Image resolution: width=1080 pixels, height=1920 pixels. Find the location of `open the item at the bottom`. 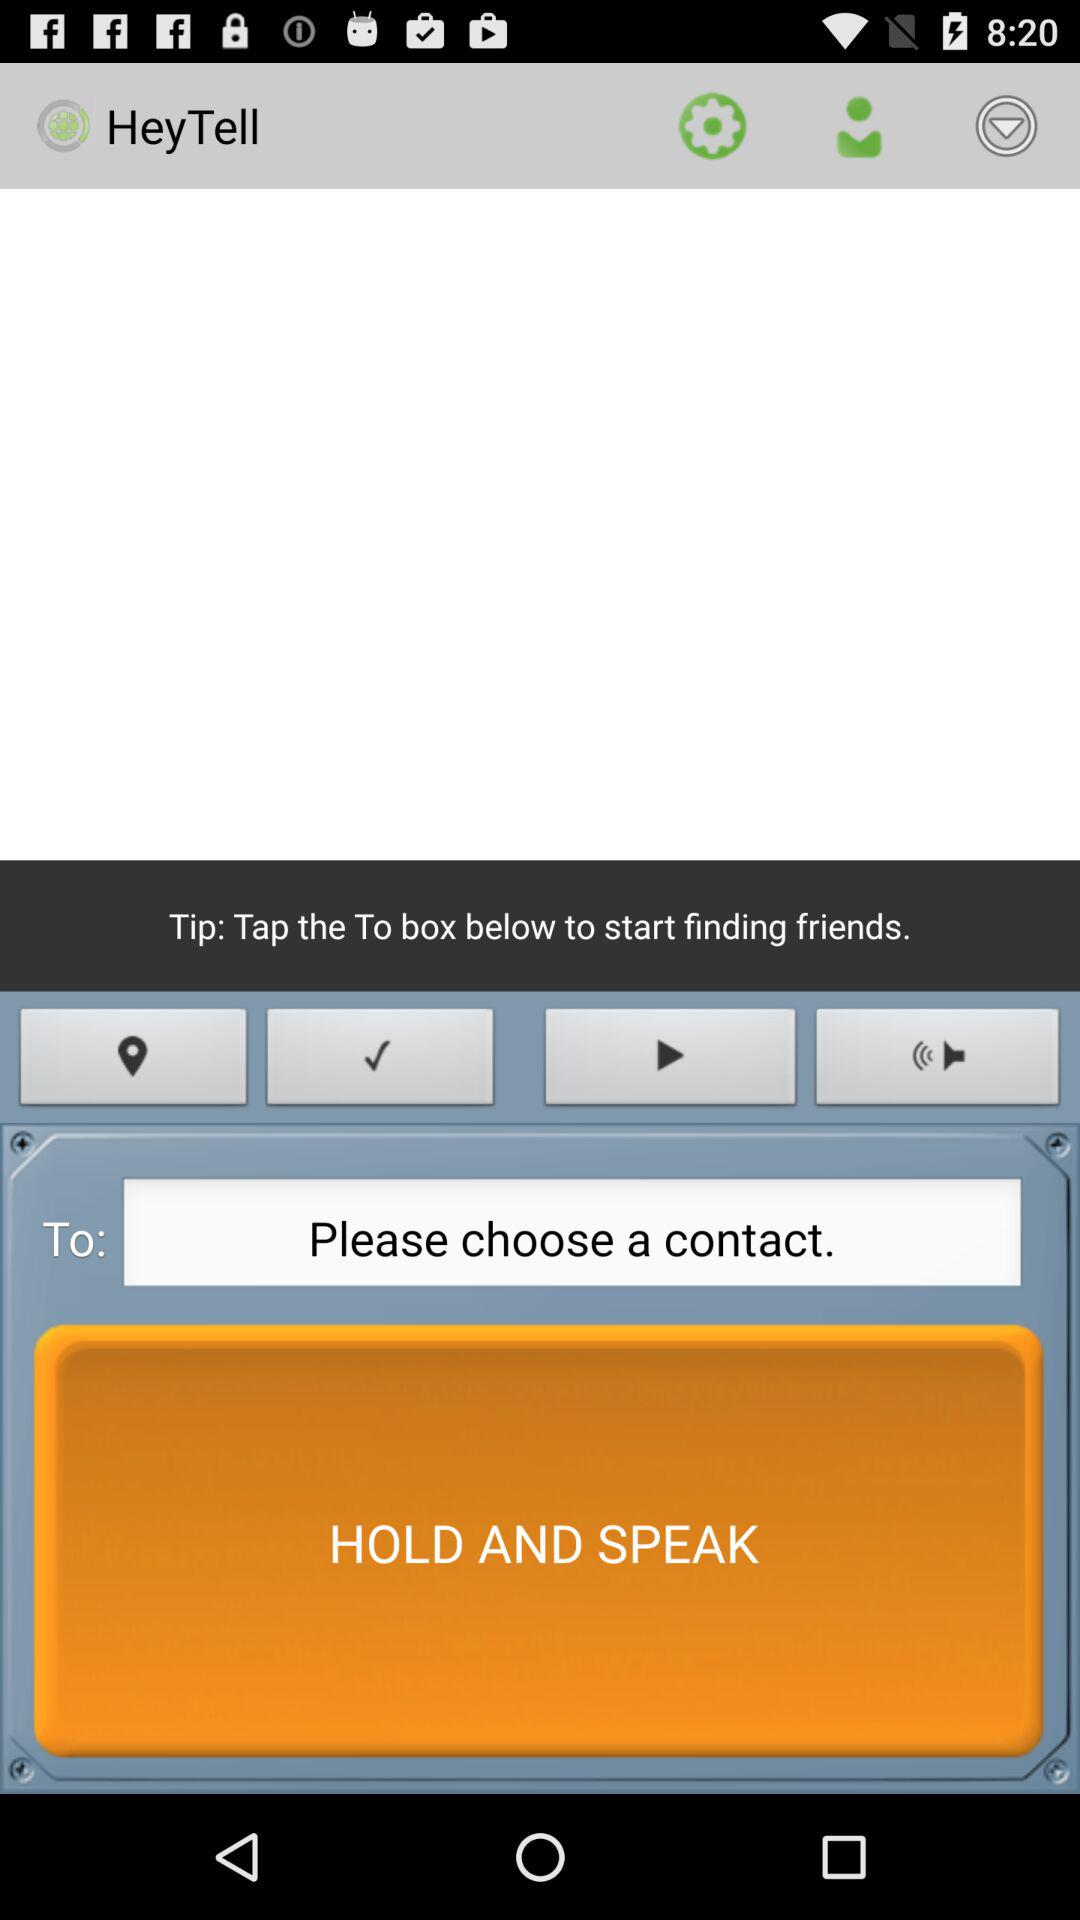

open the item at the bottom is located at coordinates (540, 1542).